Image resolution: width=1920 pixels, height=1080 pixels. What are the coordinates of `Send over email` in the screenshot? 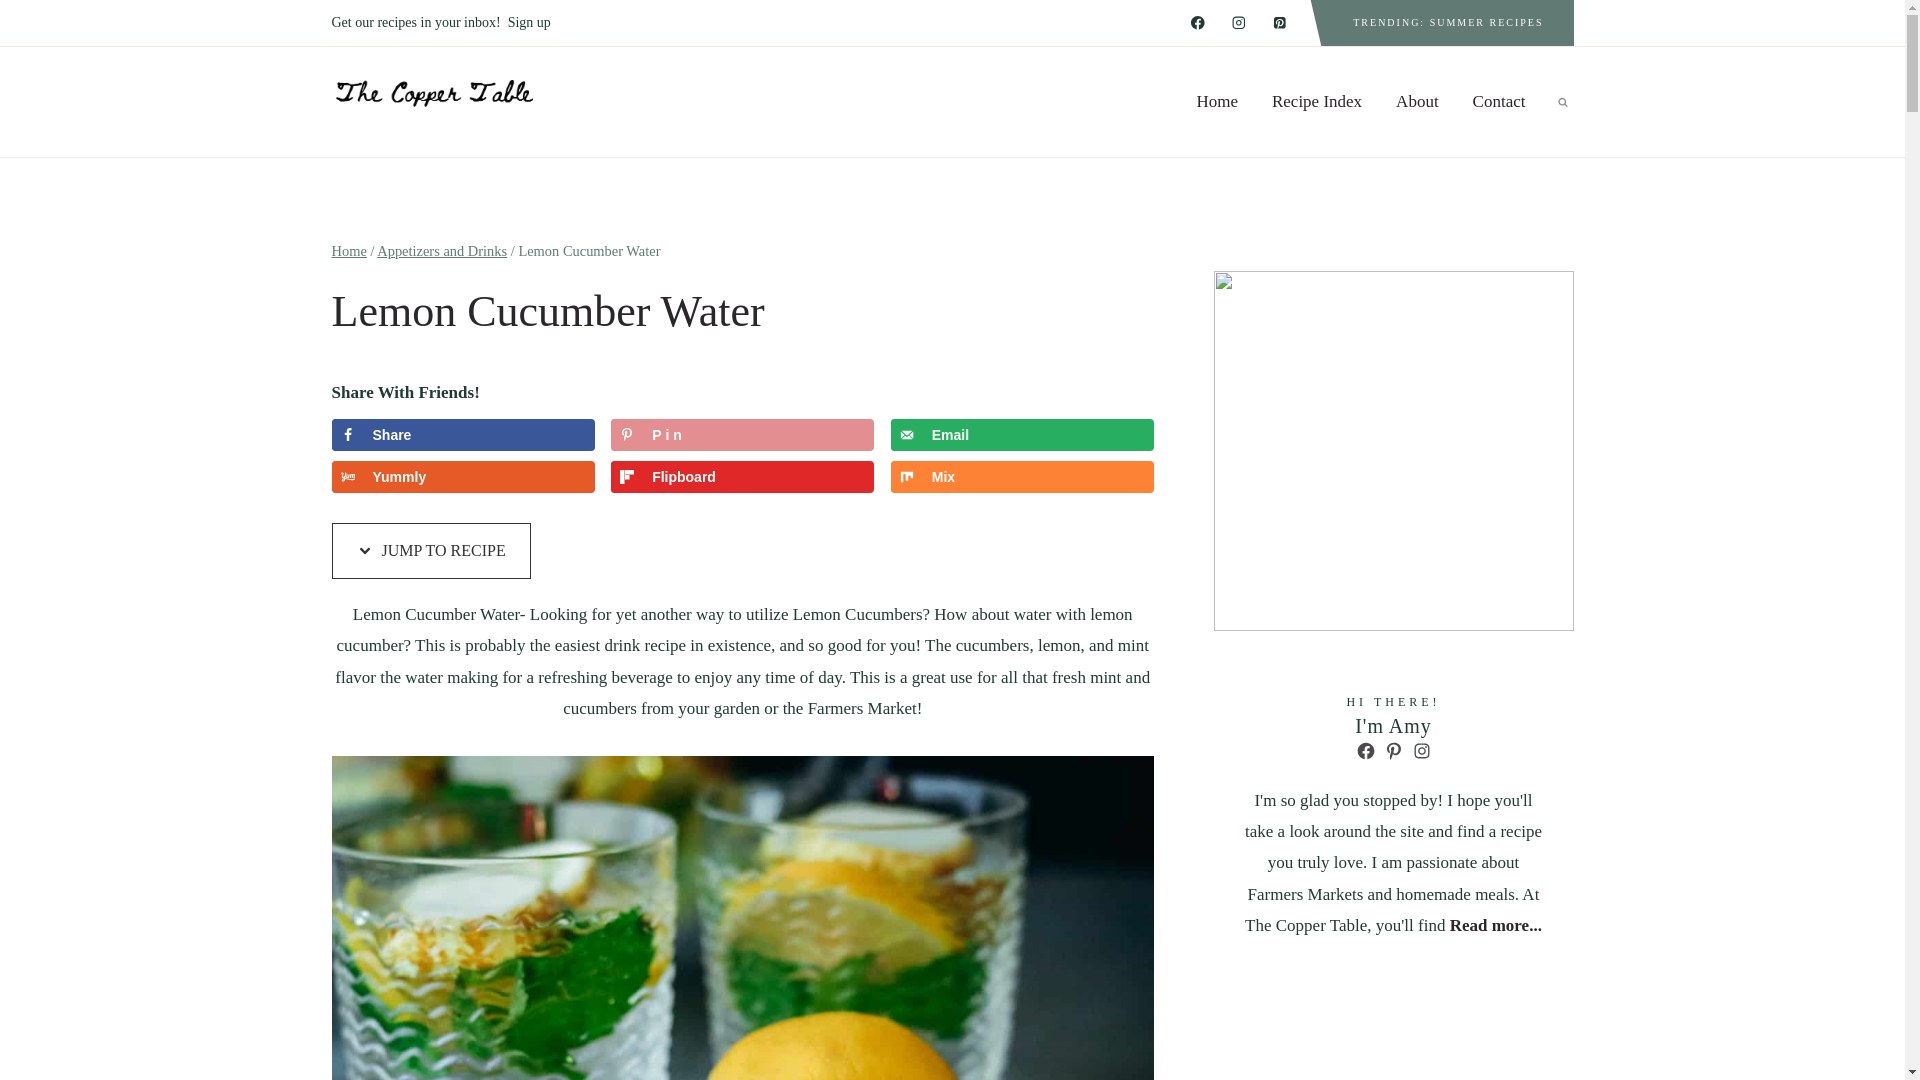 It's located at (1022, 435).